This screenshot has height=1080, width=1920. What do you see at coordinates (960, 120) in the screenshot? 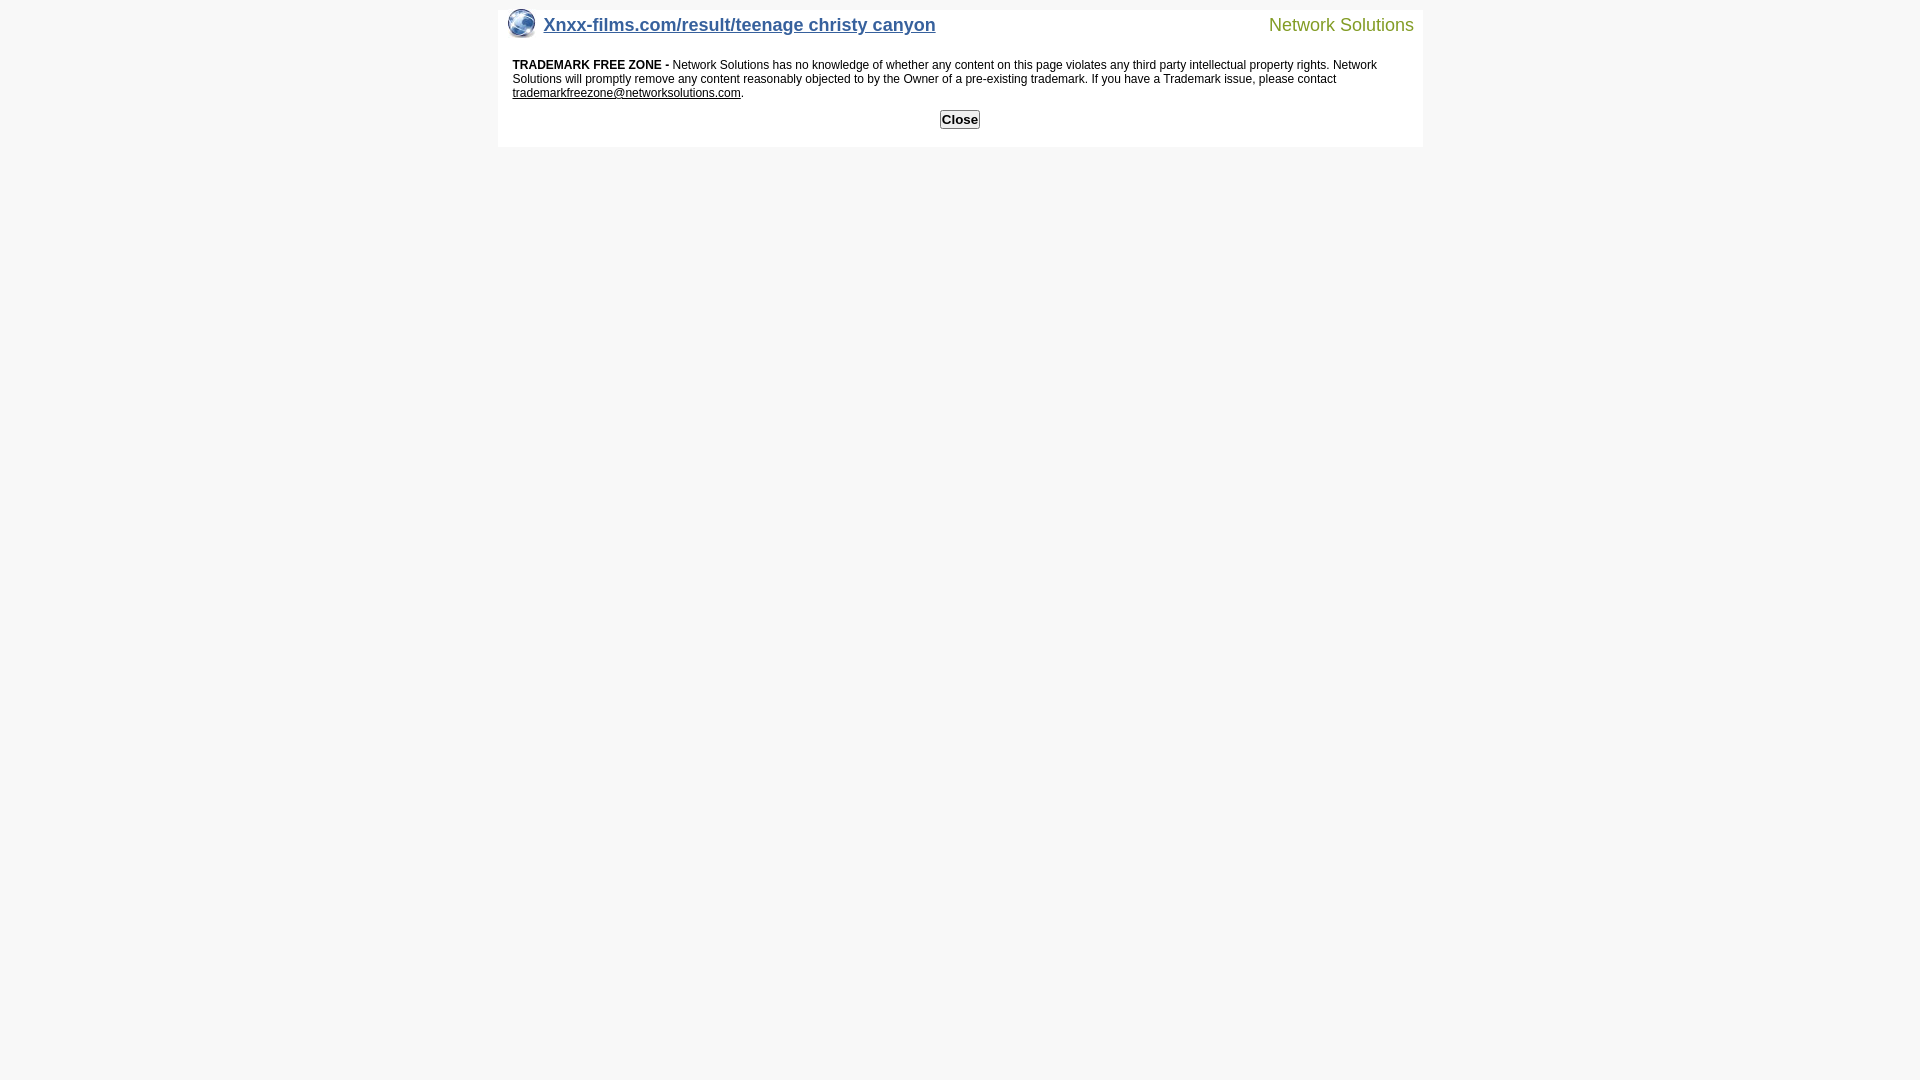
I see `Close` at bounding box center [960, 120].